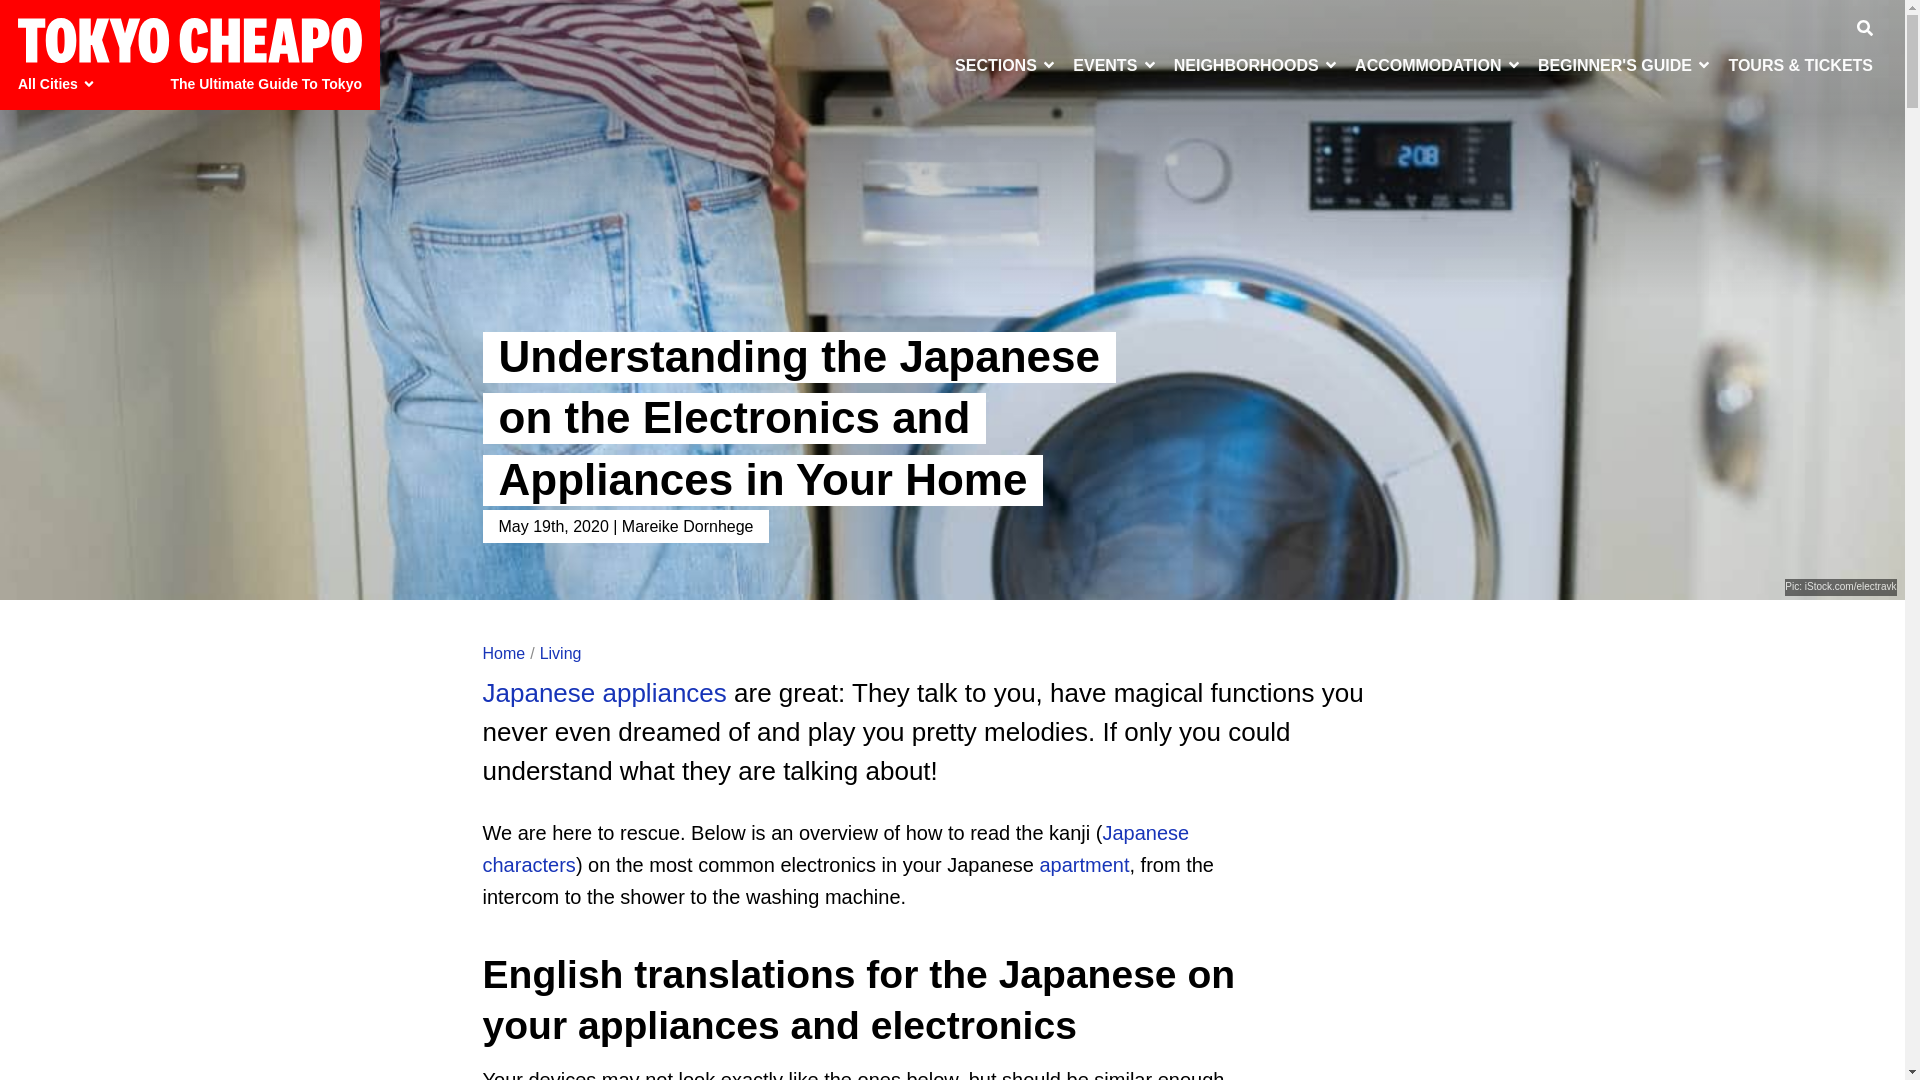 The width and height of the screenshot is (1920, 1080). Describe the element at coordinates (1256, 65) in the screenshot. I see `NEIGHBORHOODS` at that location.